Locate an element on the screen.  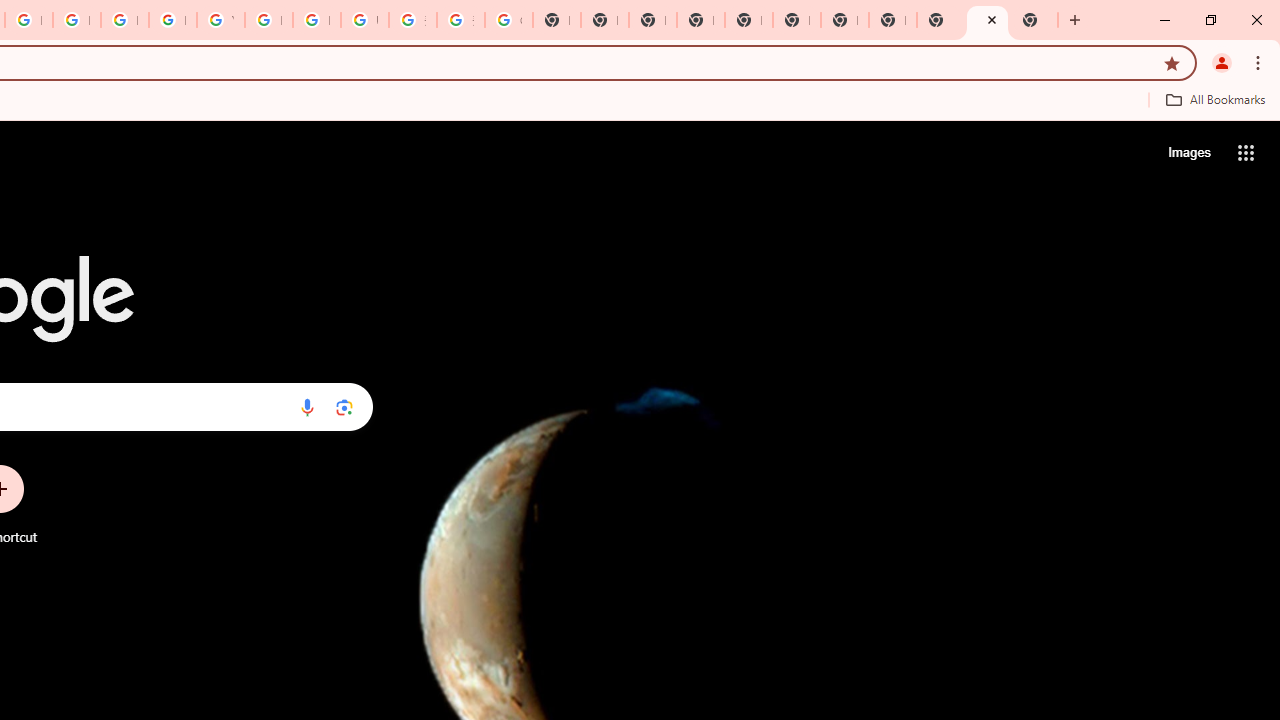
Privacy Help Center - Policies Help is located at coordinates (76, 20).